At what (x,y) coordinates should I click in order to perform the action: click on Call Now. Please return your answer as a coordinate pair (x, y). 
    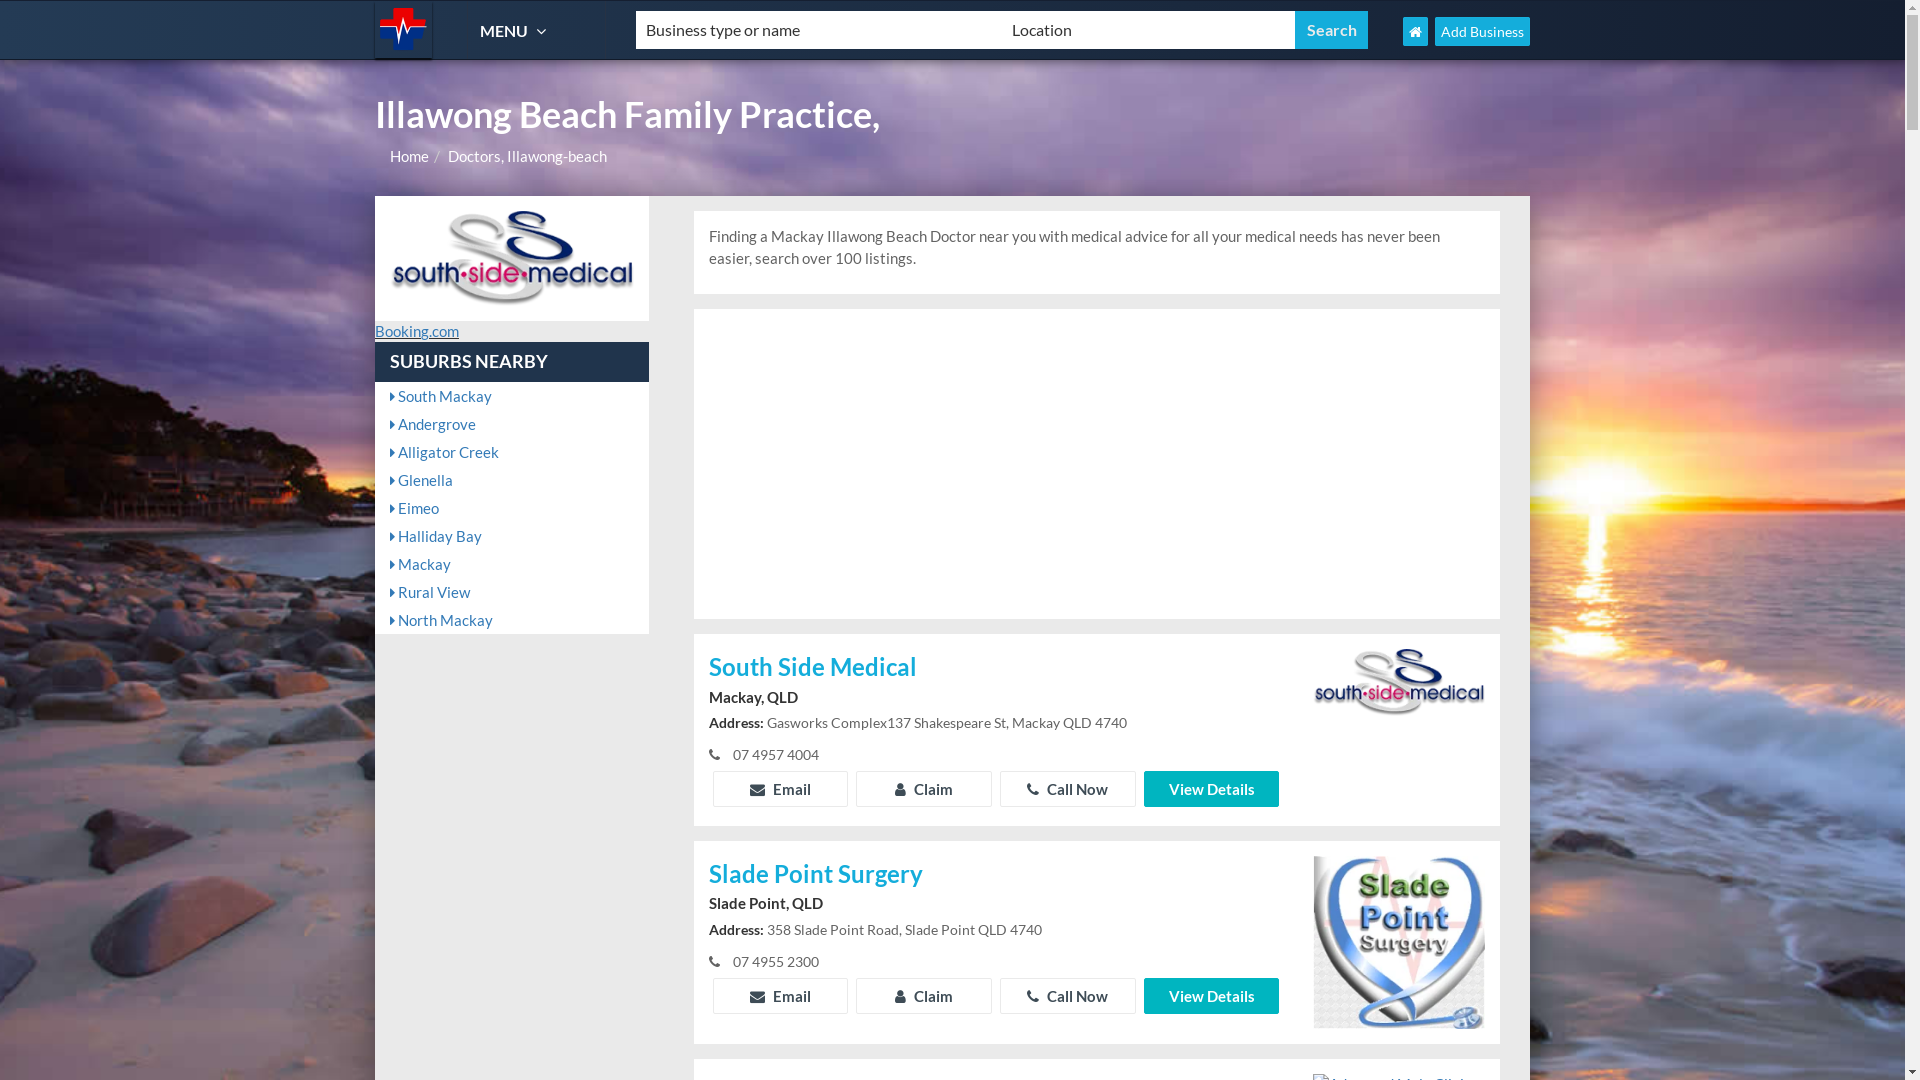
    Looking at the image, I should click on (1068, 789).